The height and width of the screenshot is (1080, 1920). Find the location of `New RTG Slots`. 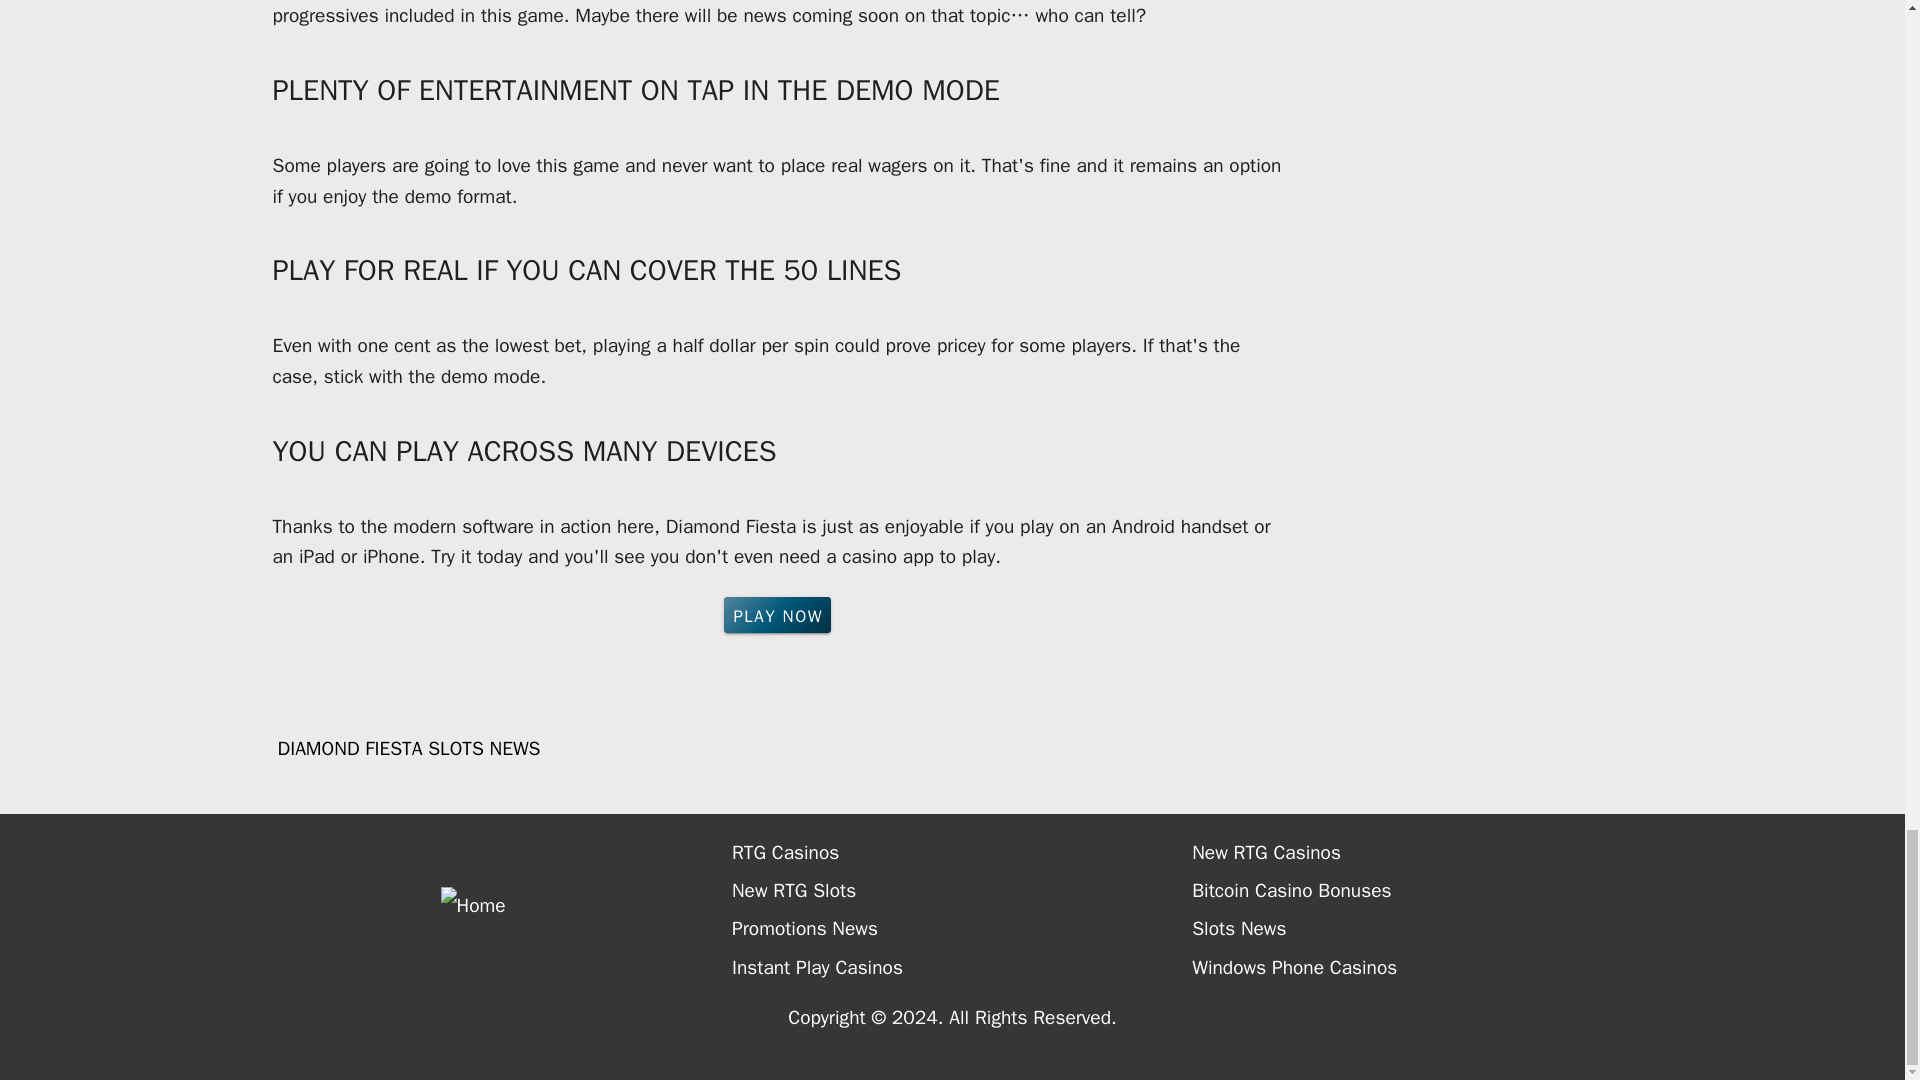

New RTG Slots is located at coordinates (962, 890).